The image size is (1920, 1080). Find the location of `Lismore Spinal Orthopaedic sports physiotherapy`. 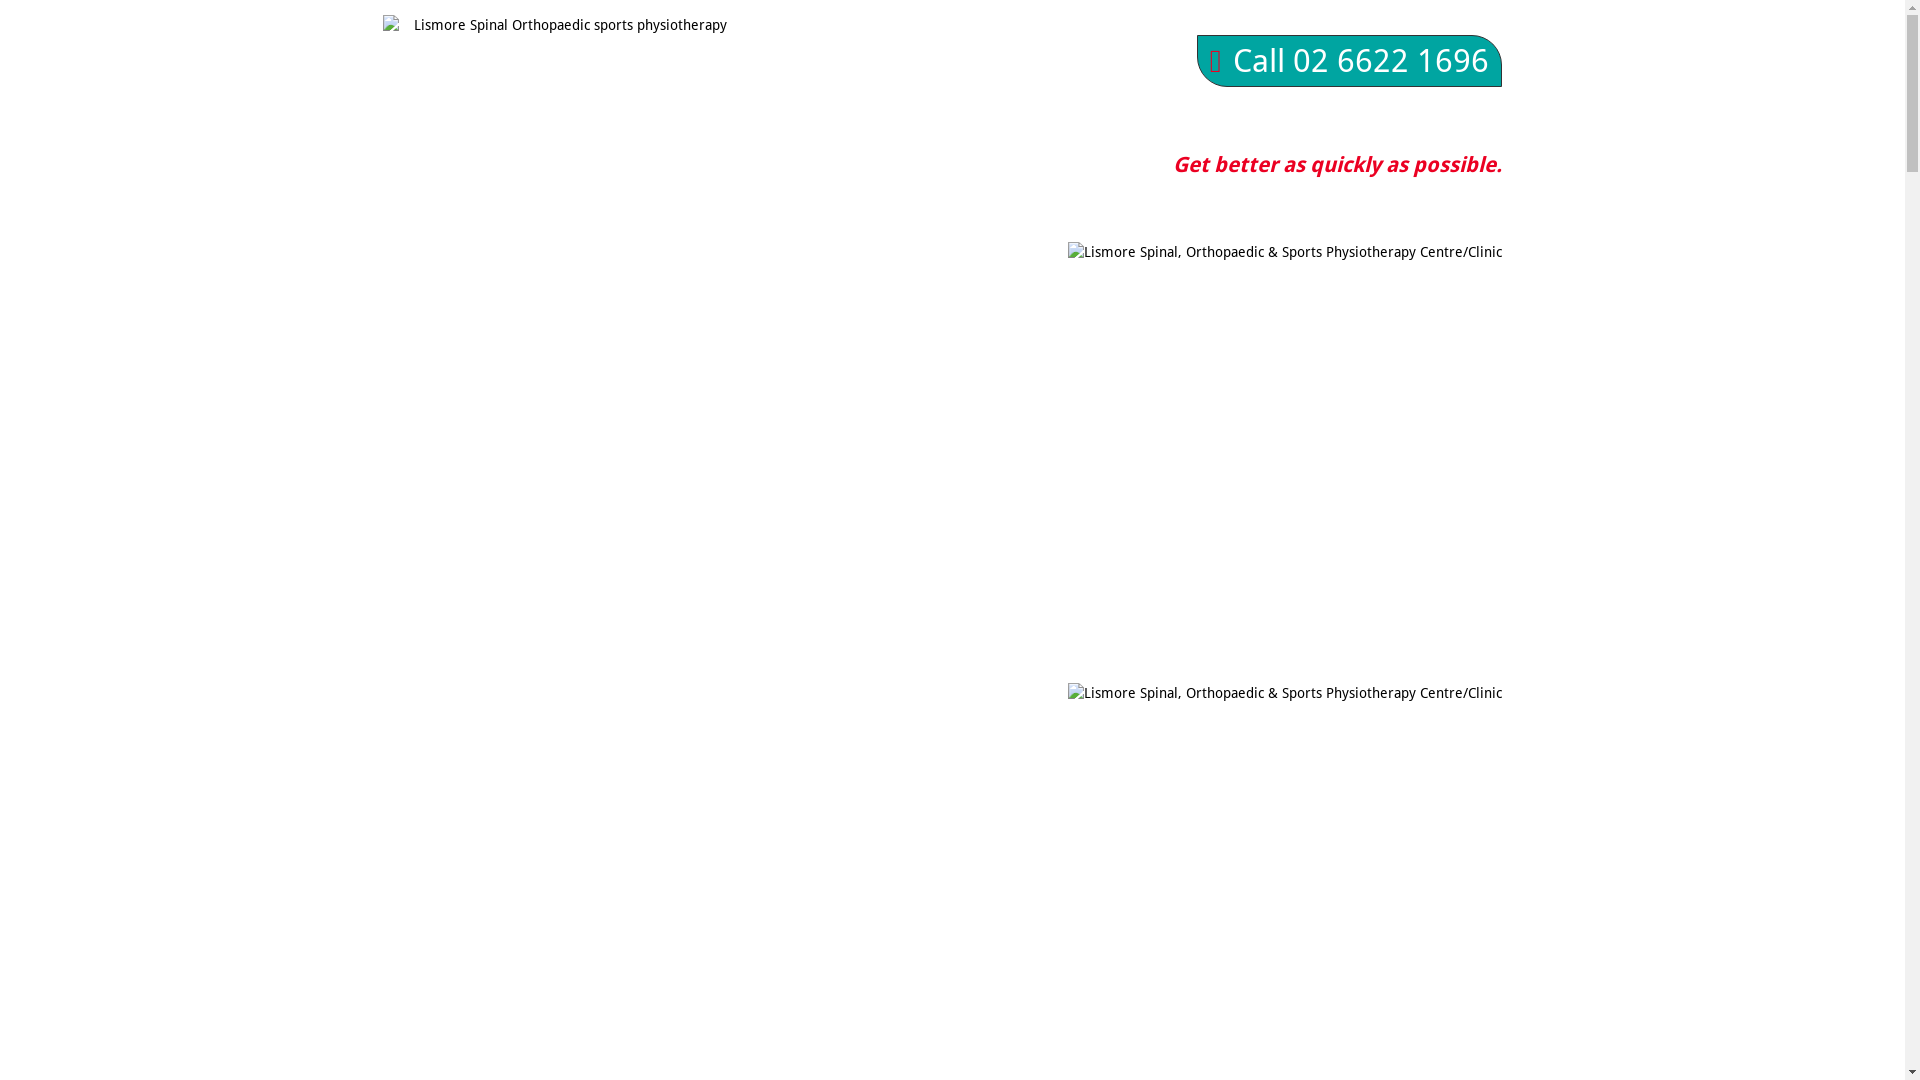

Lismore Spinal Orthopaedic sports physiotherapy is located at coordinates (562, 148).